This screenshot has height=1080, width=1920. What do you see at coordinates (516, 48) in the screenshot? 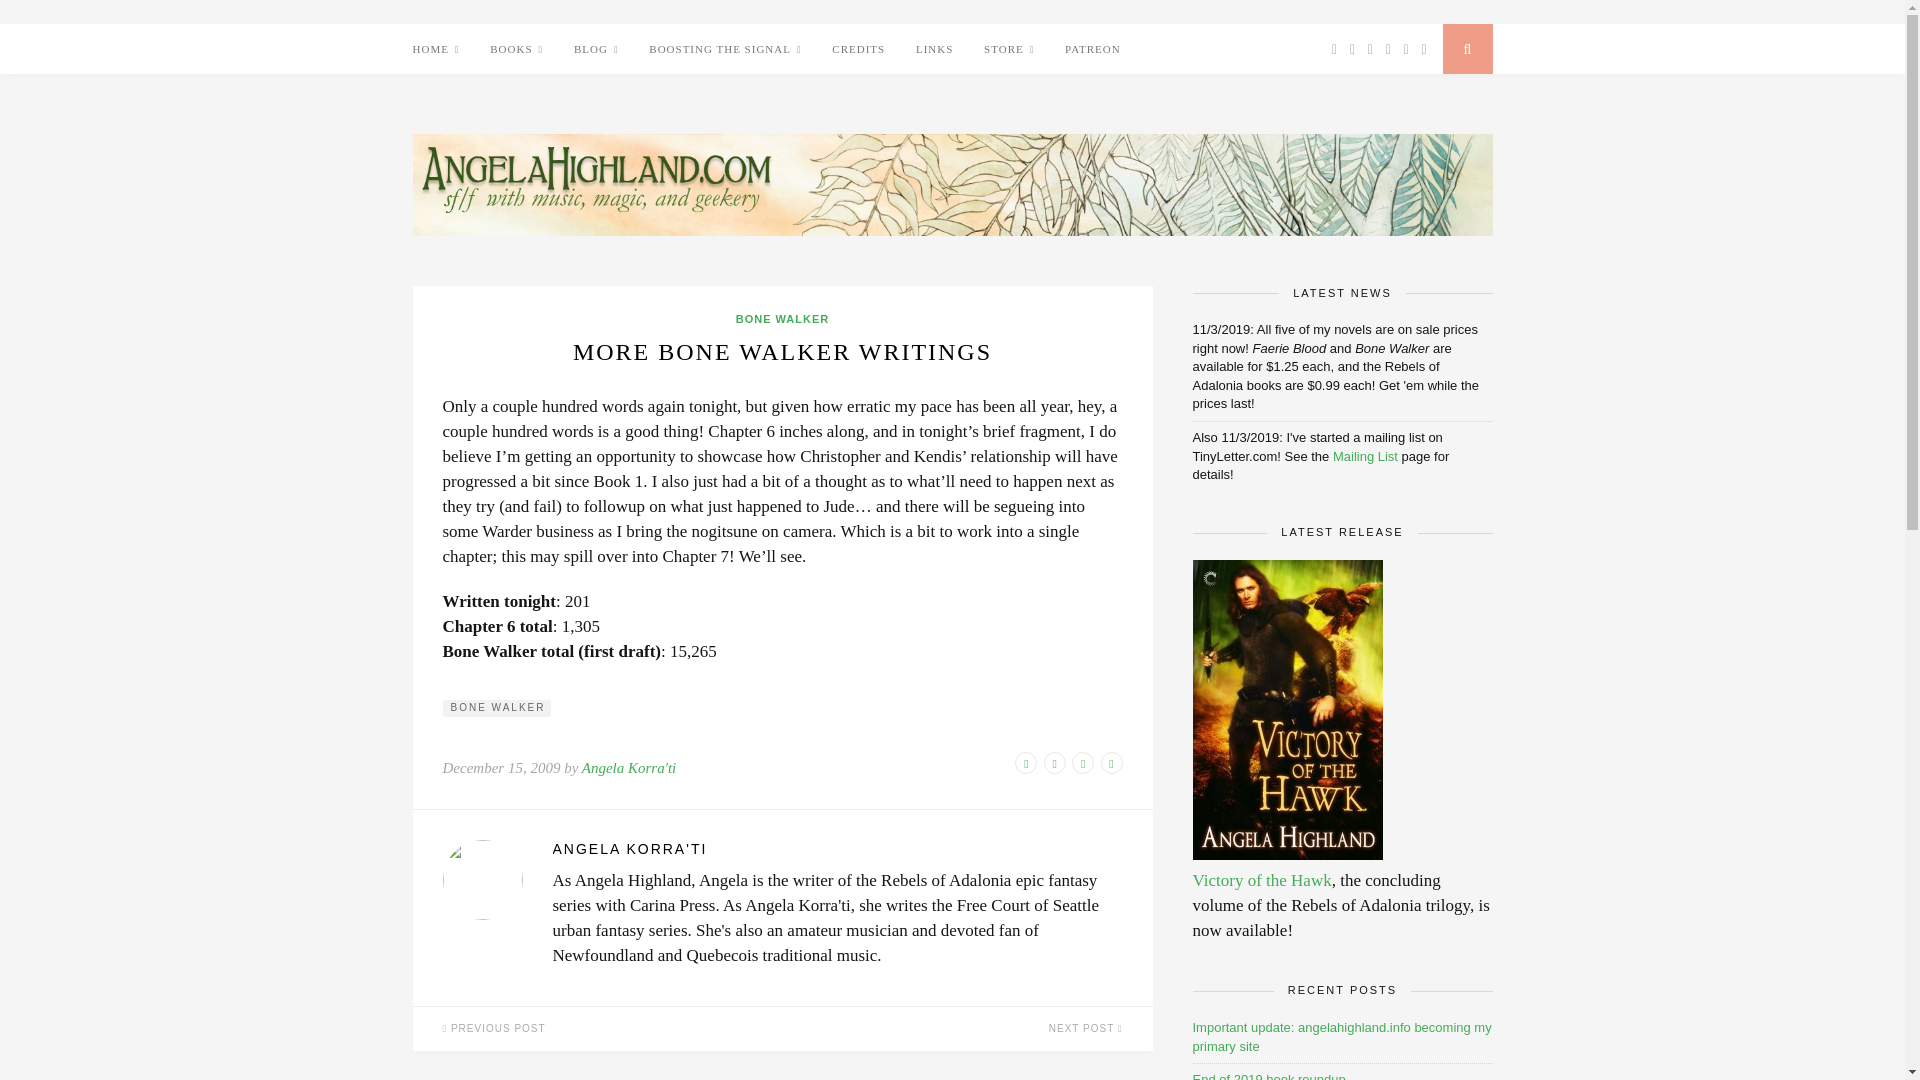
I see `BOOKS` at bounding box center [516, 48].